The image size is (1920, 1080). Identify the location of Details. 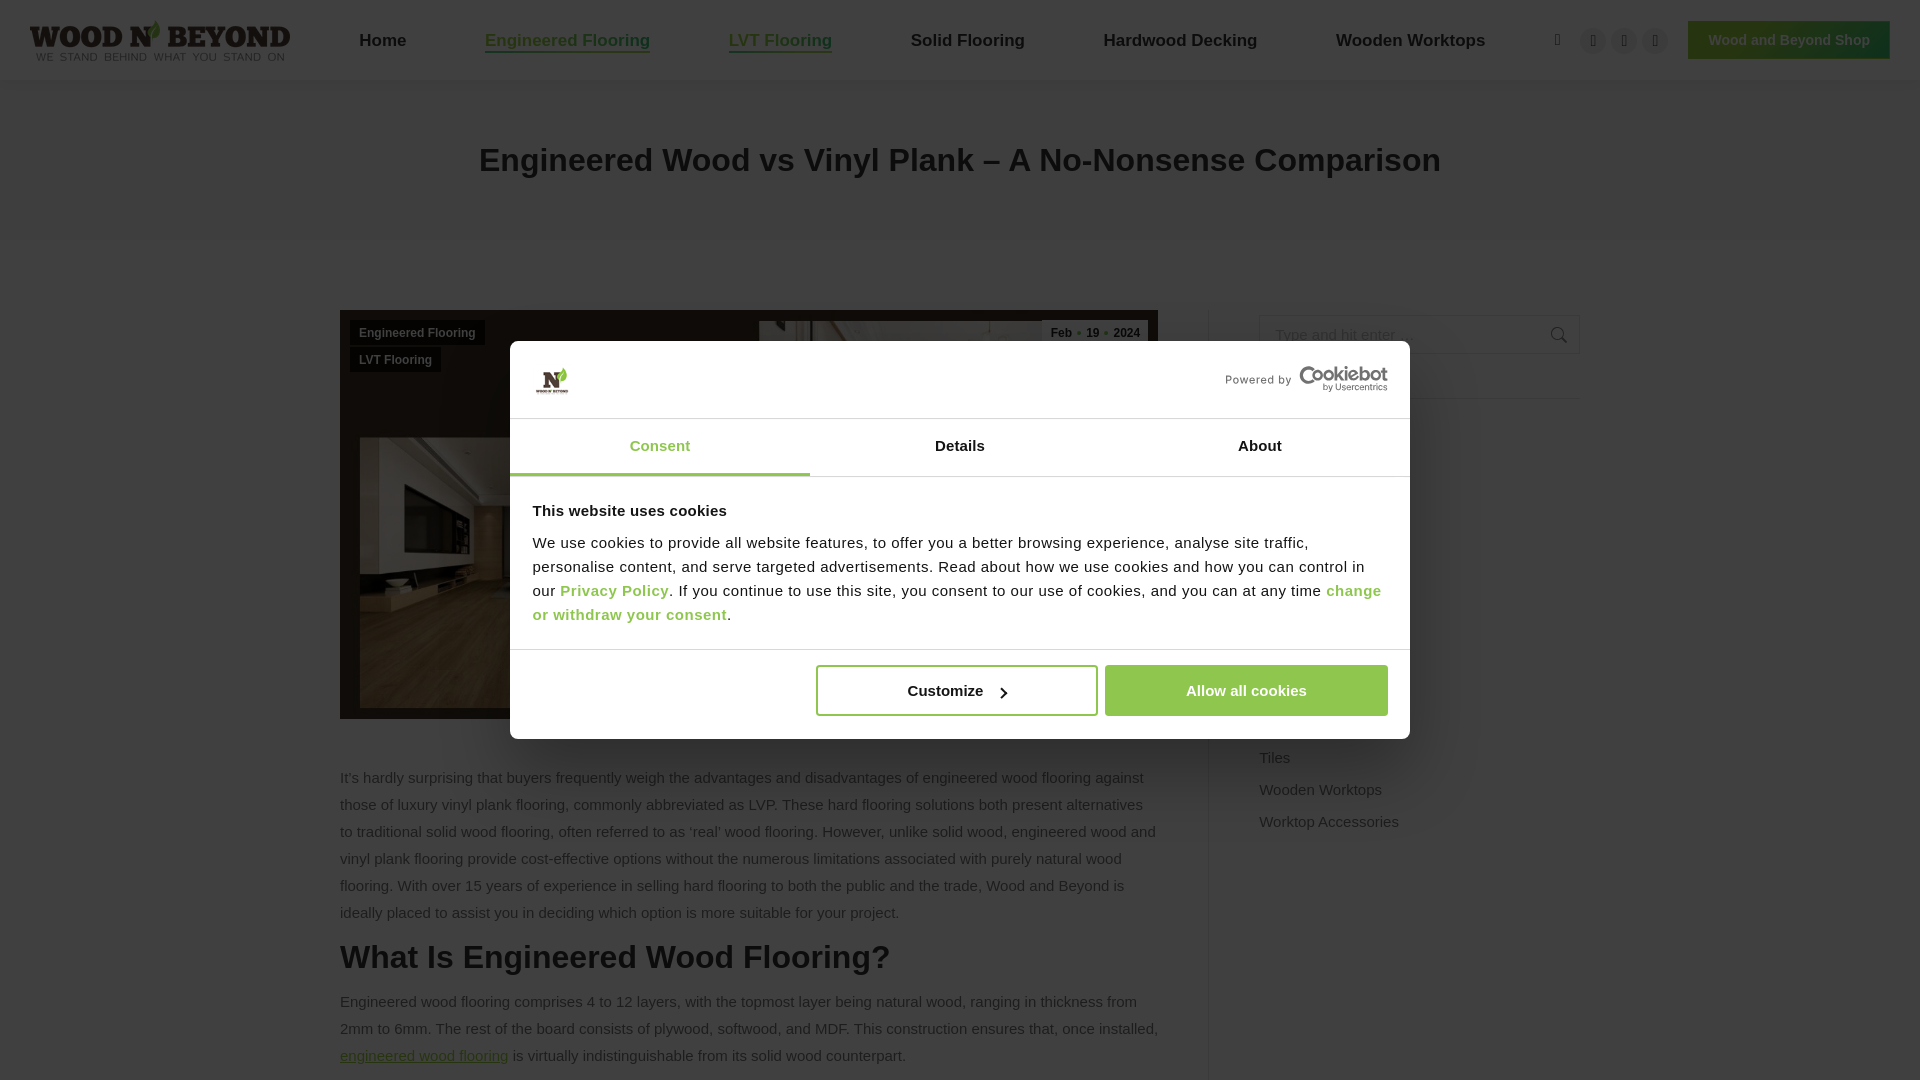
(960, 448).